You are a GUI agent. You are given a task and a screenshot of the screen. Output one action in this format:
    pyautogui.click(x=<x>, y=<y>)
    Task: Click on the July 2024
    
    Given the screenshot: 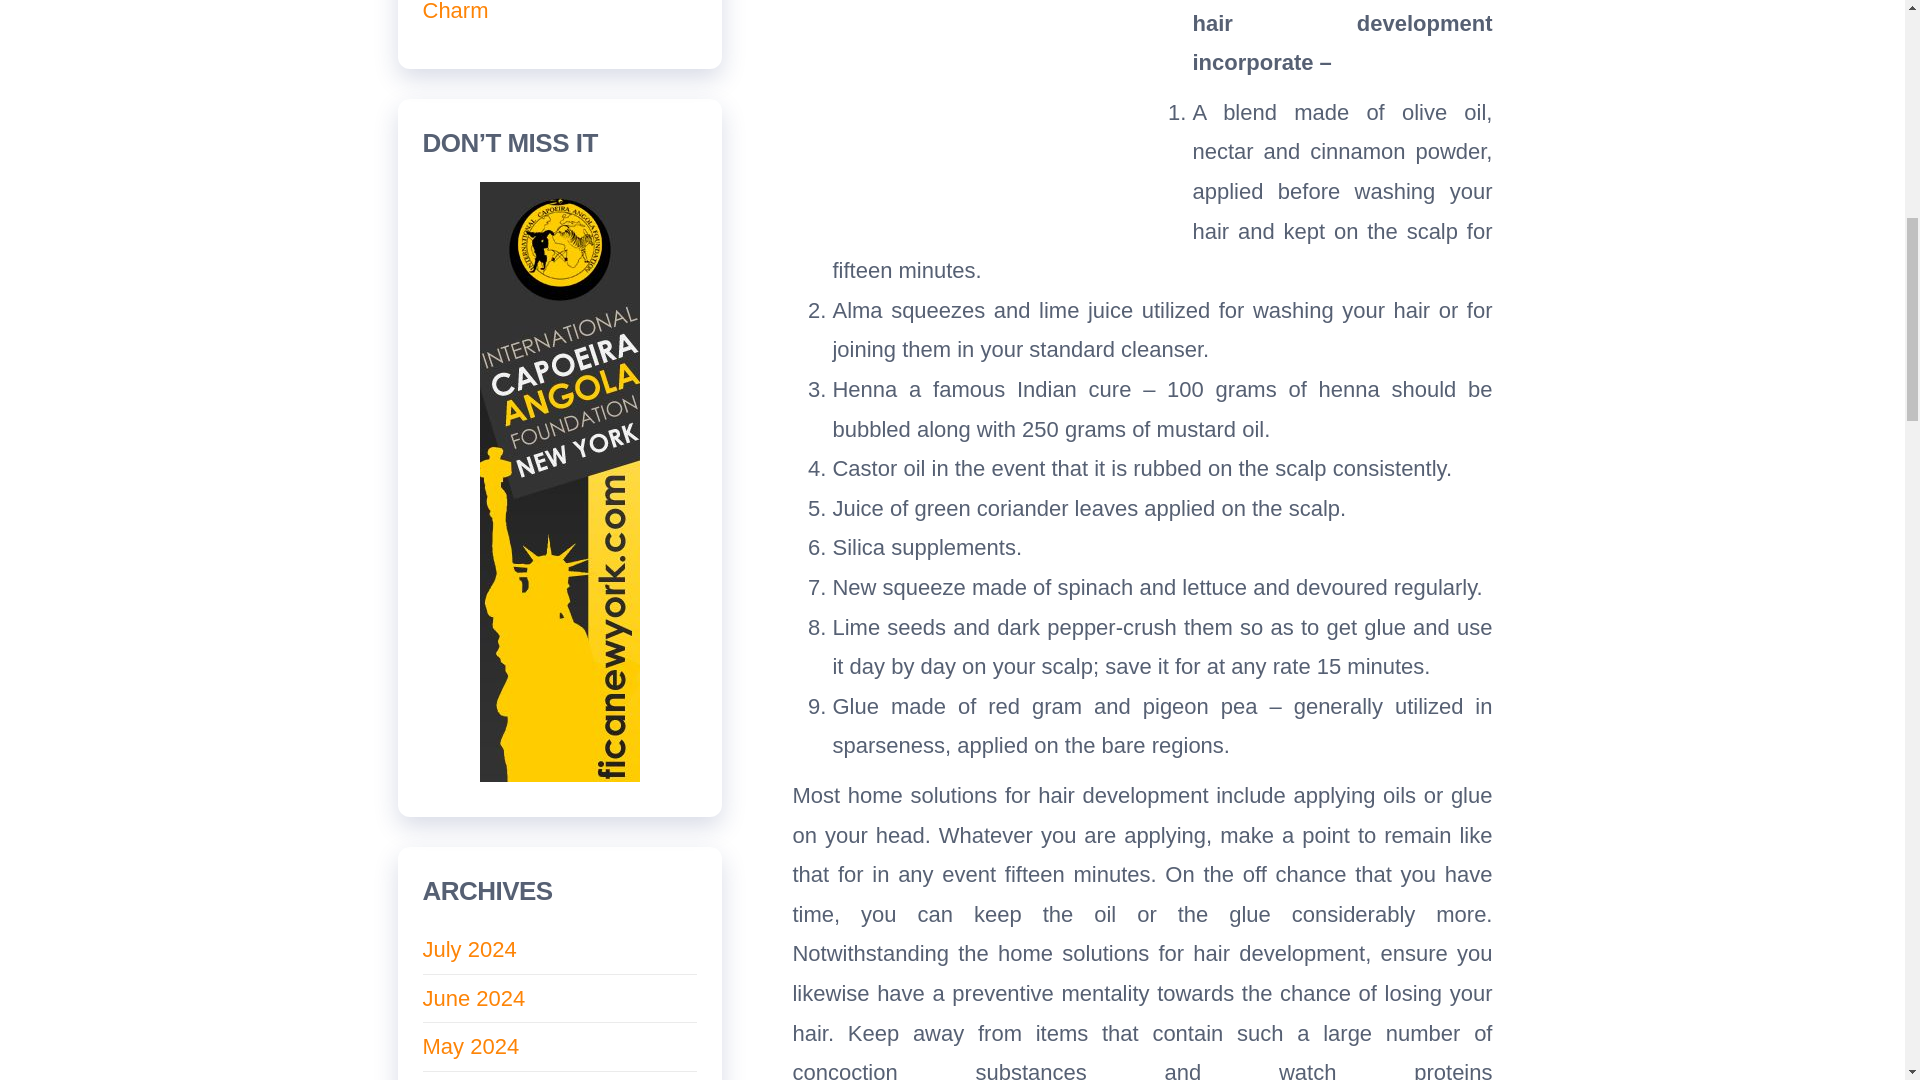 What is the action you would take?
    pyautogui.click(x=469, y=950)
    